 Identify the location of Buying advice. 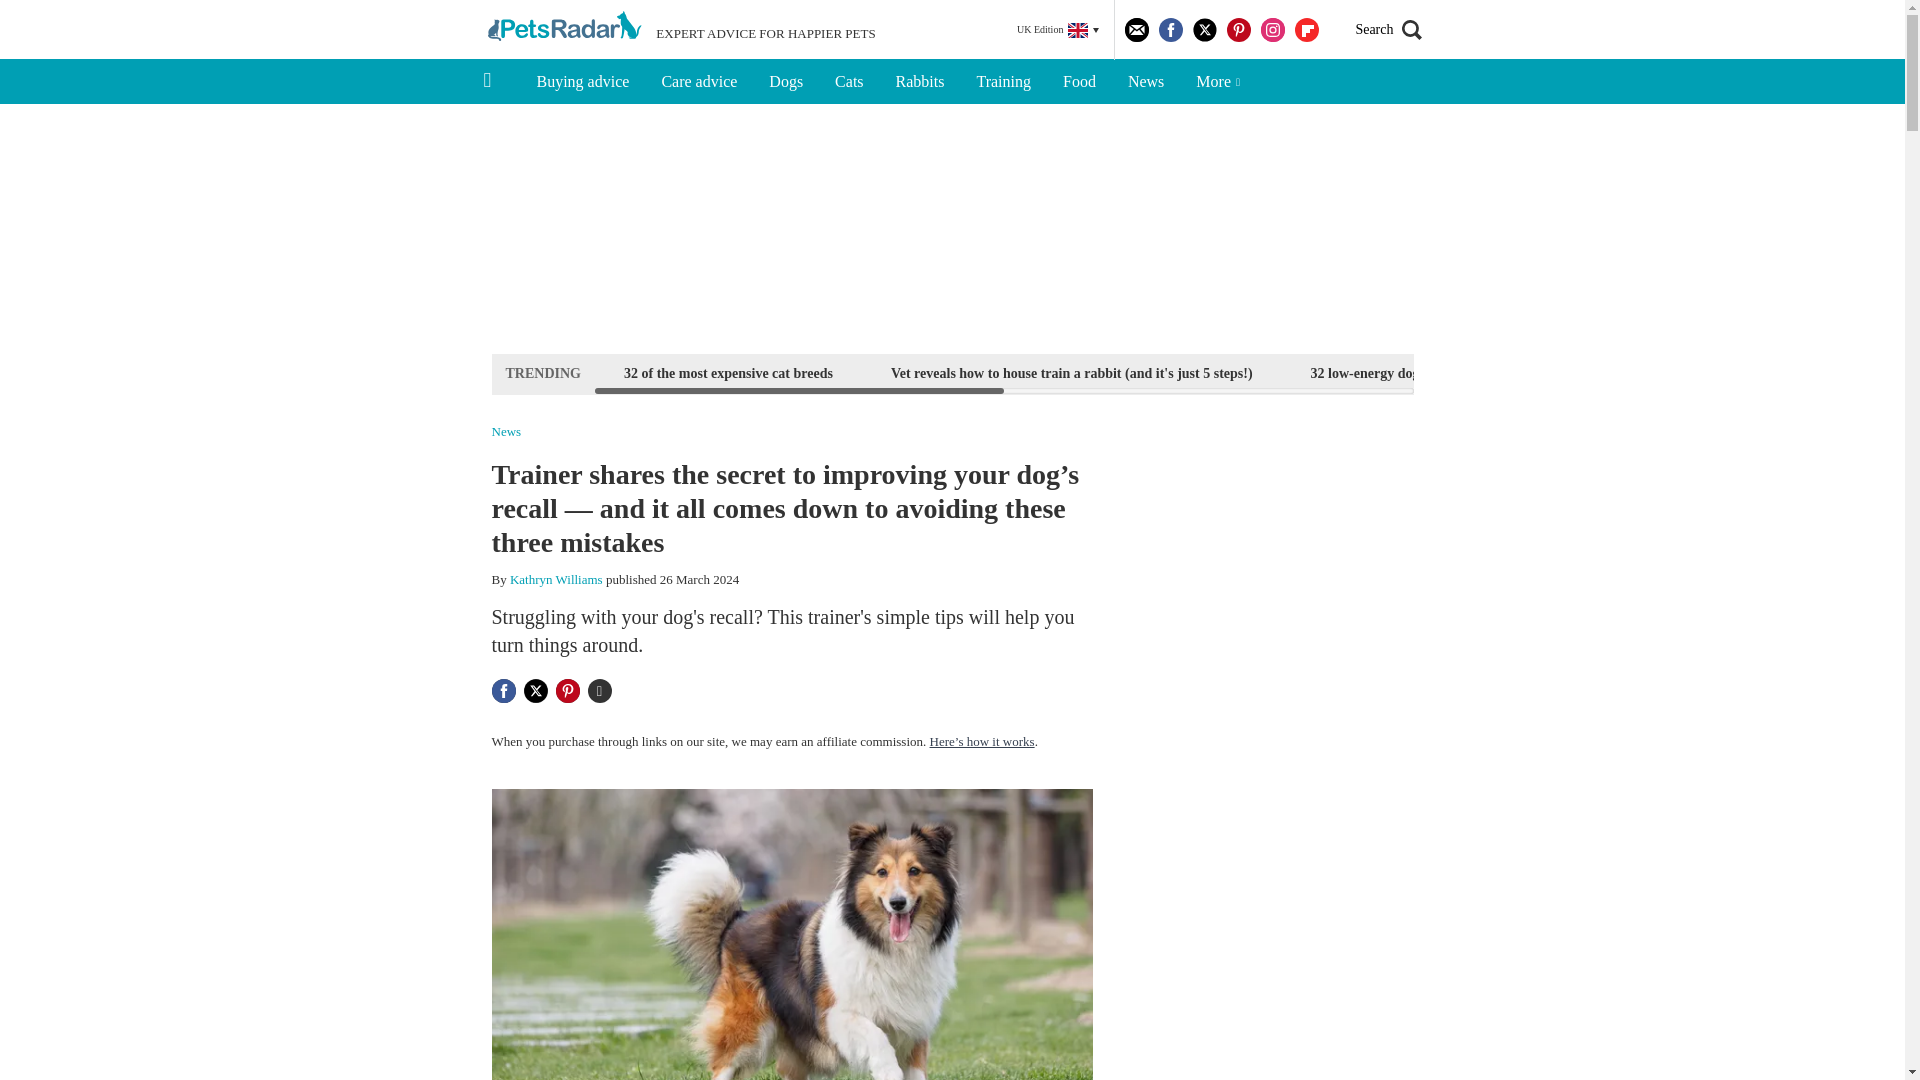
(582, 82).